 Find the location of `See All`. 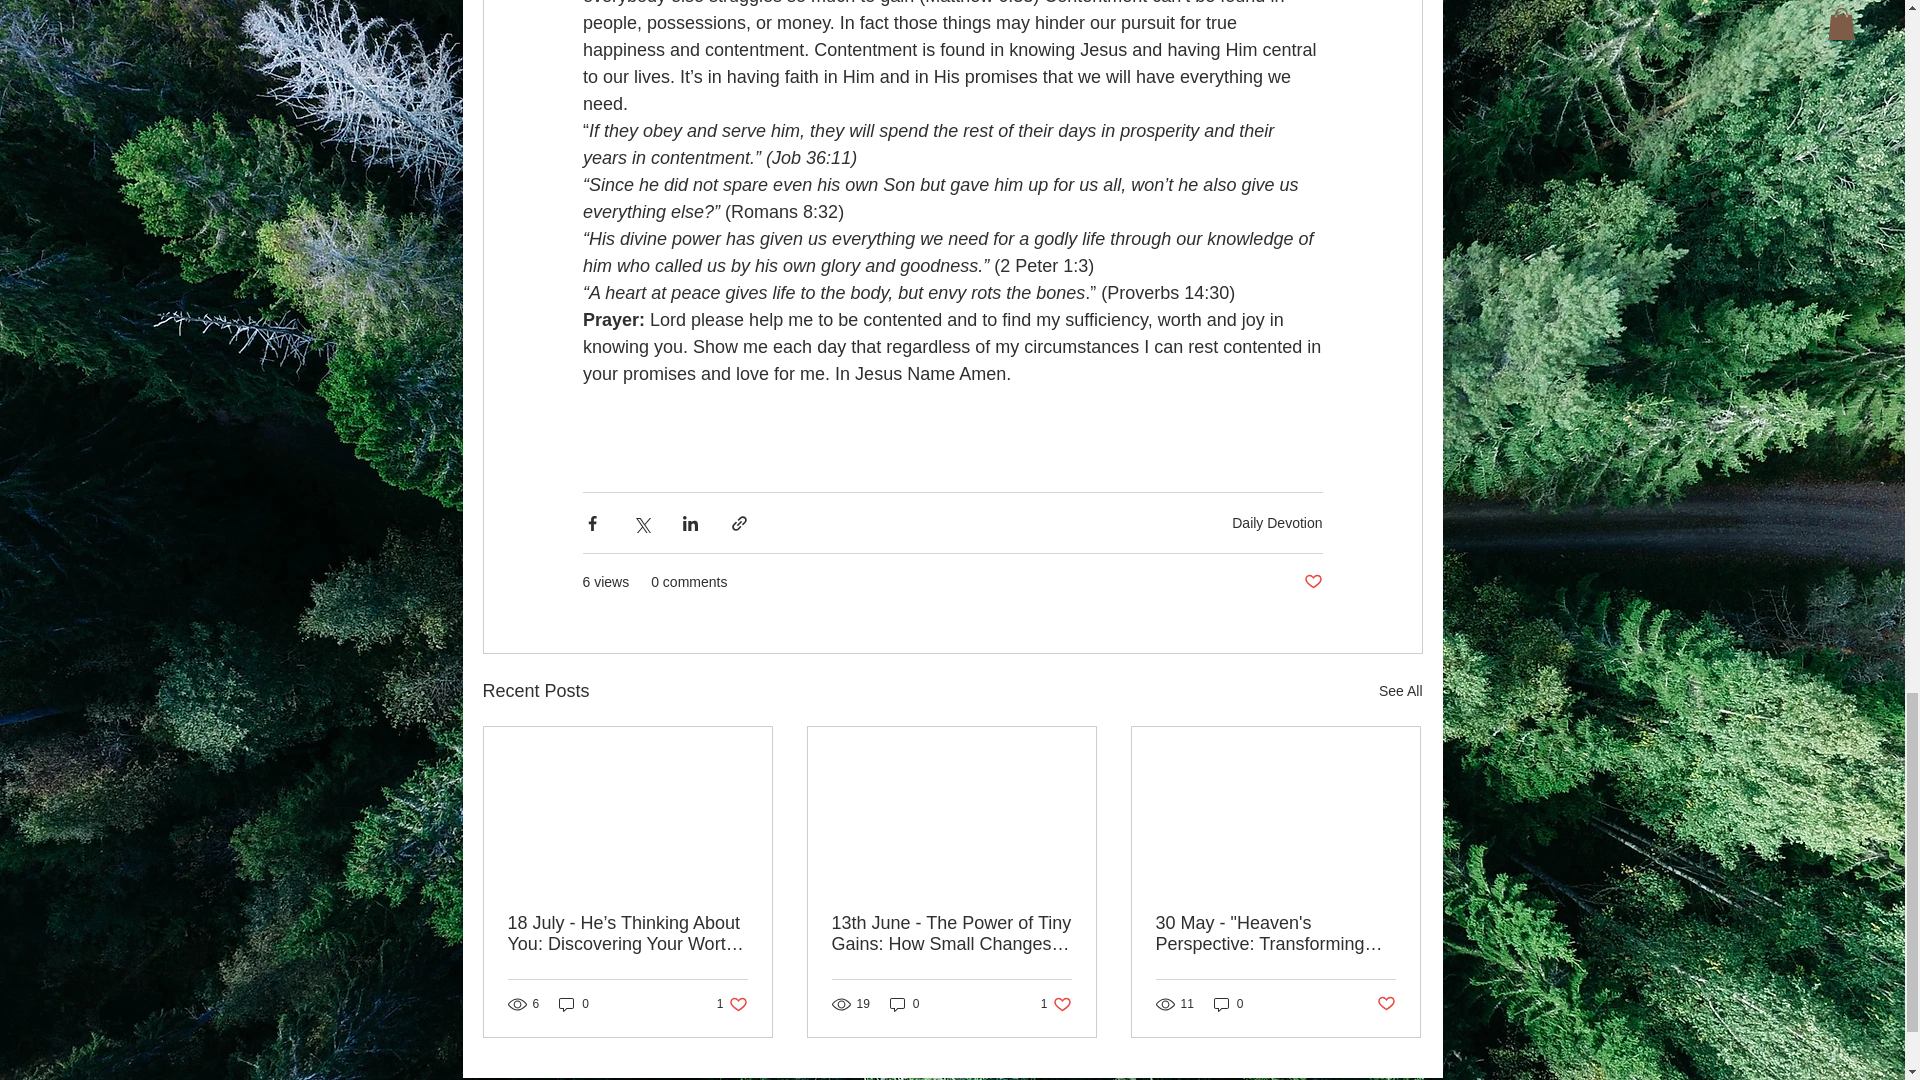

See All is located at coordinates (1400, 692).